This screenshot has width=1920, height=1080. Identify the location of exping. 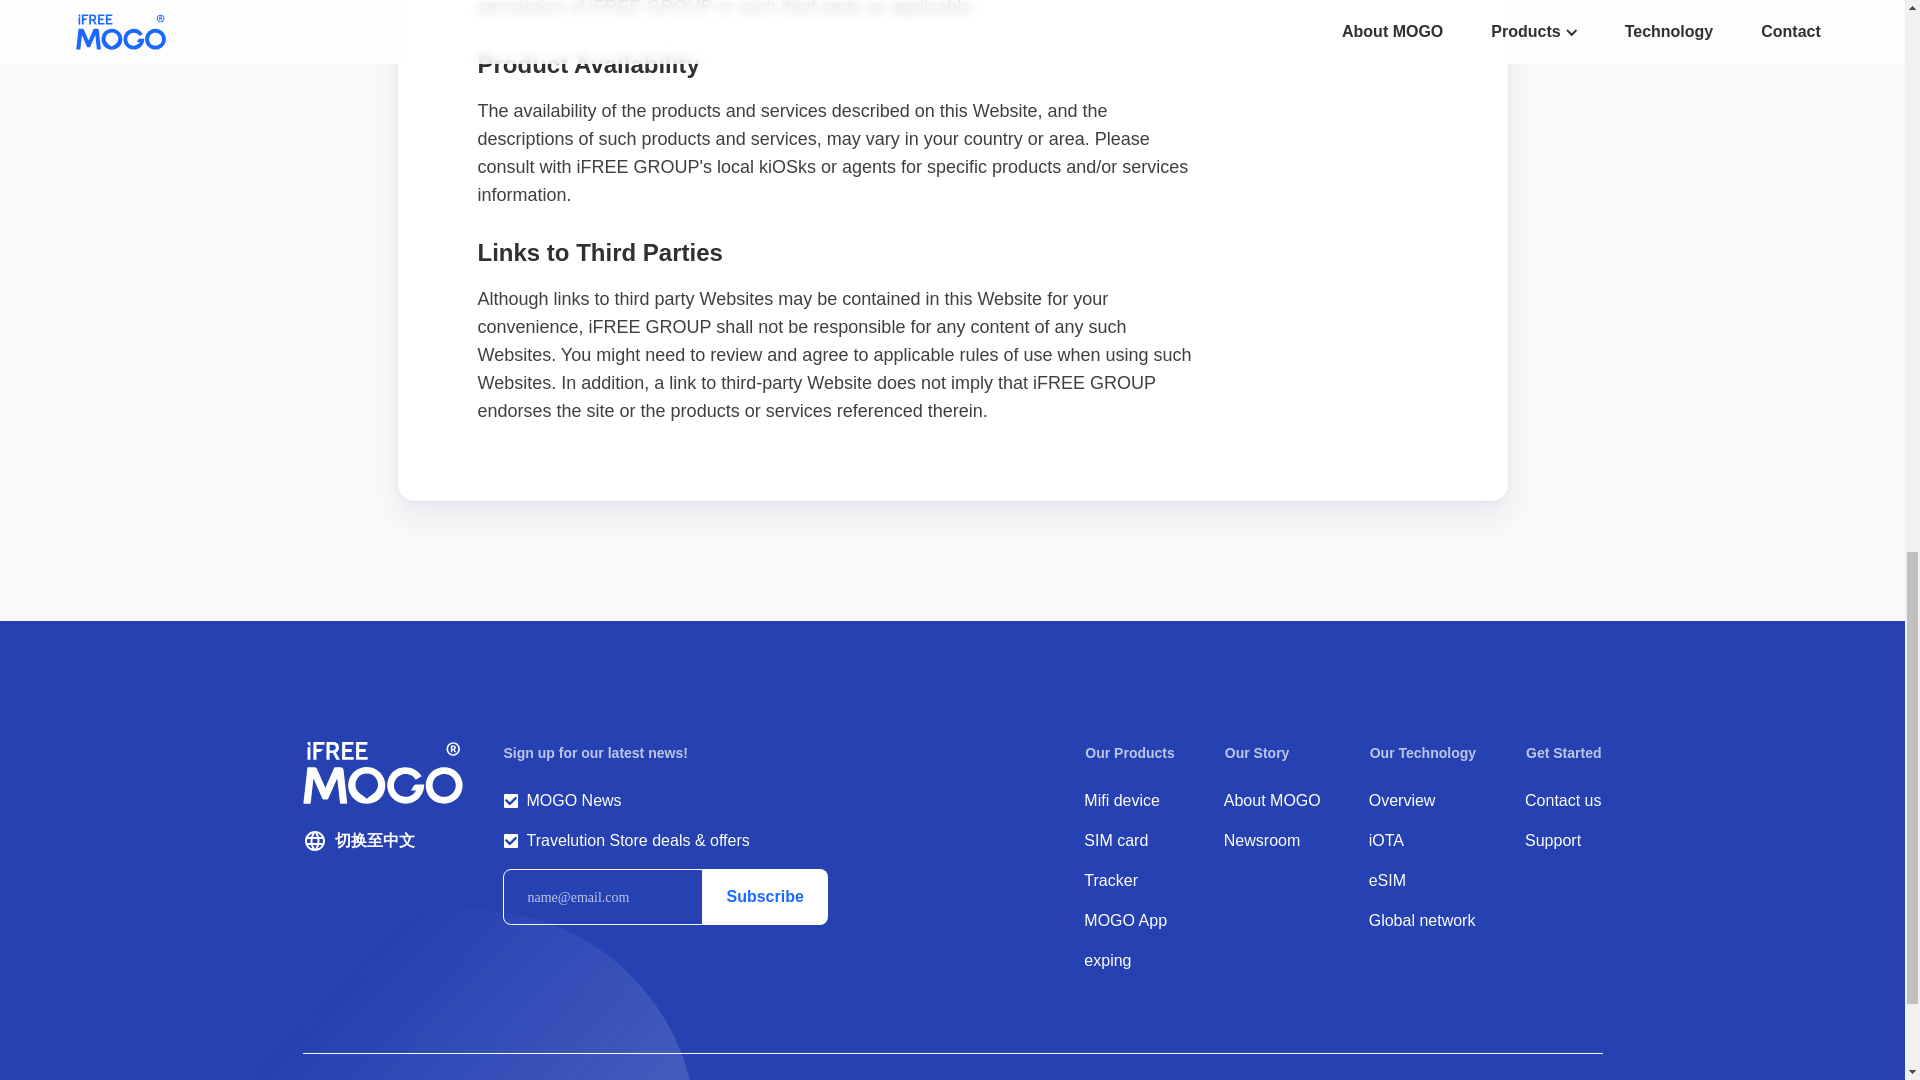
(1130, 961).